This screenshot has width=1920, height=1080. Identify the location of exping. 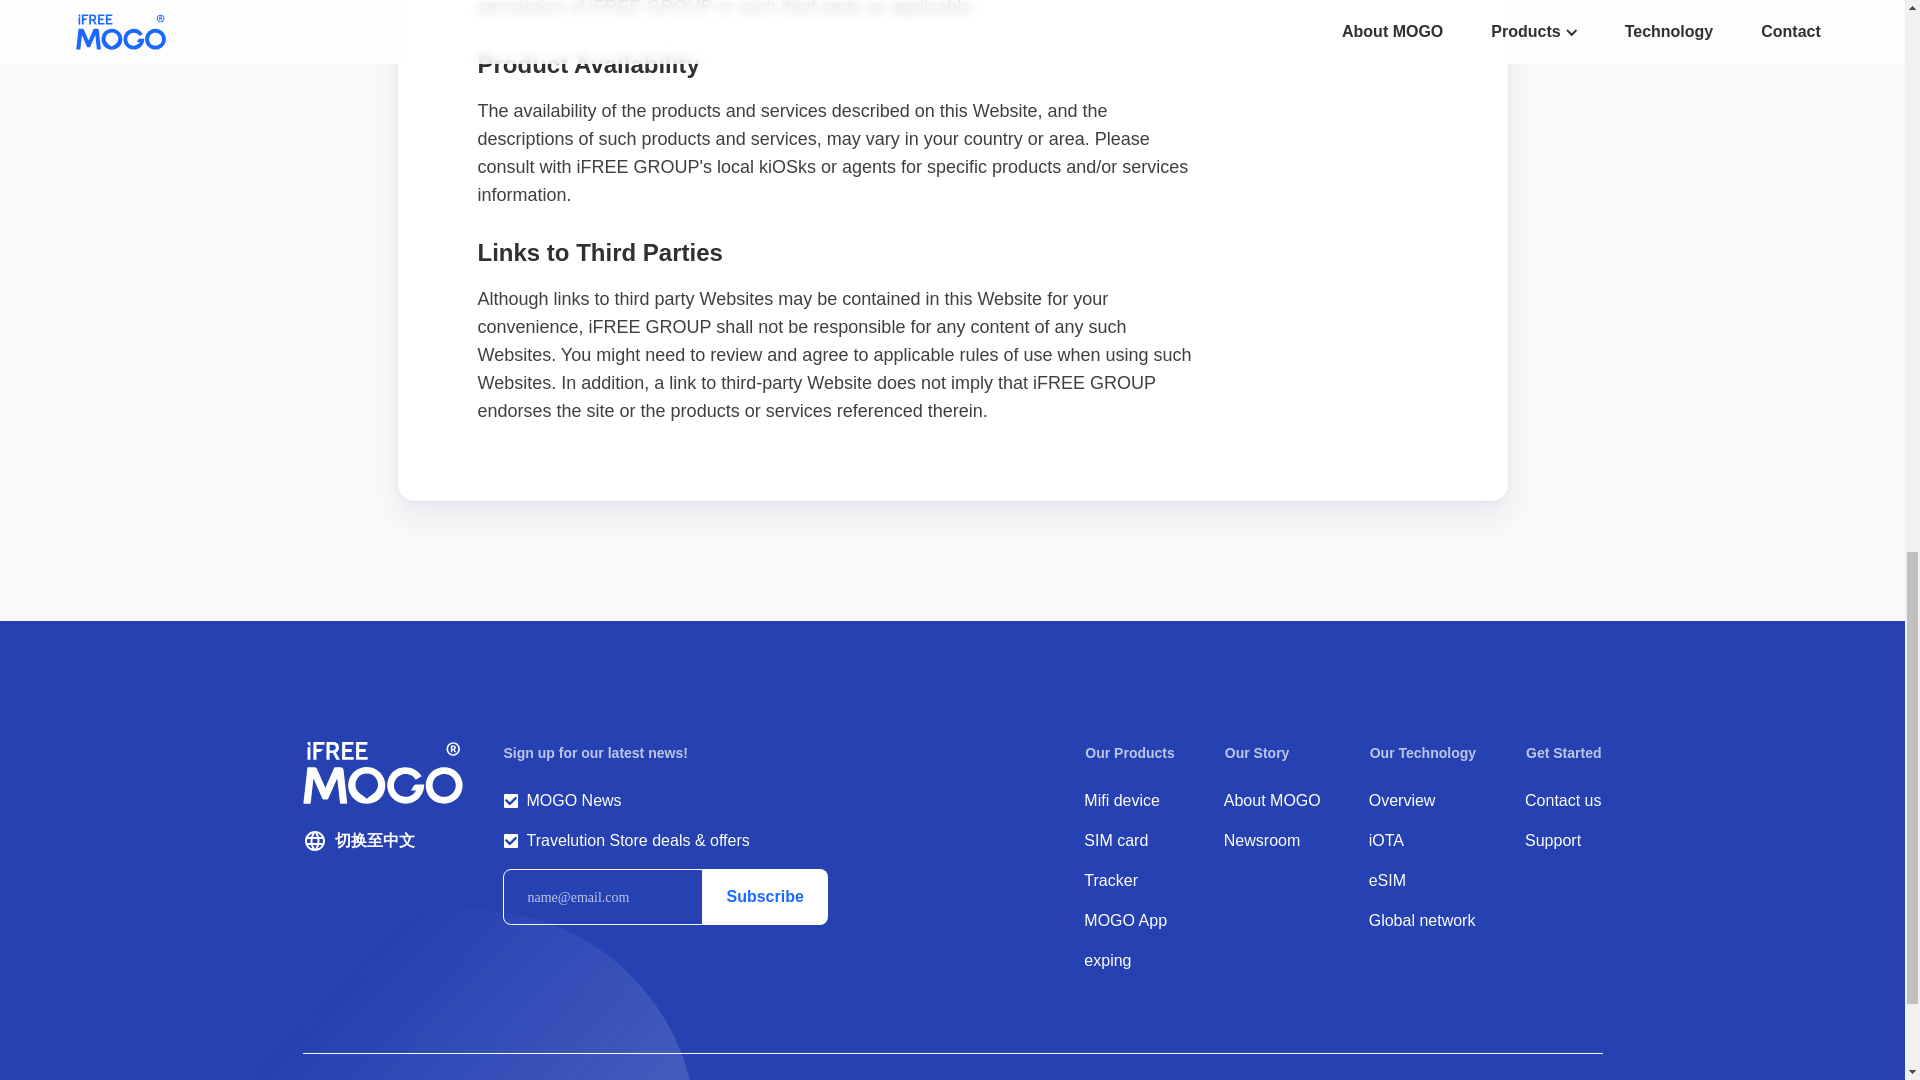
(1130, 961).